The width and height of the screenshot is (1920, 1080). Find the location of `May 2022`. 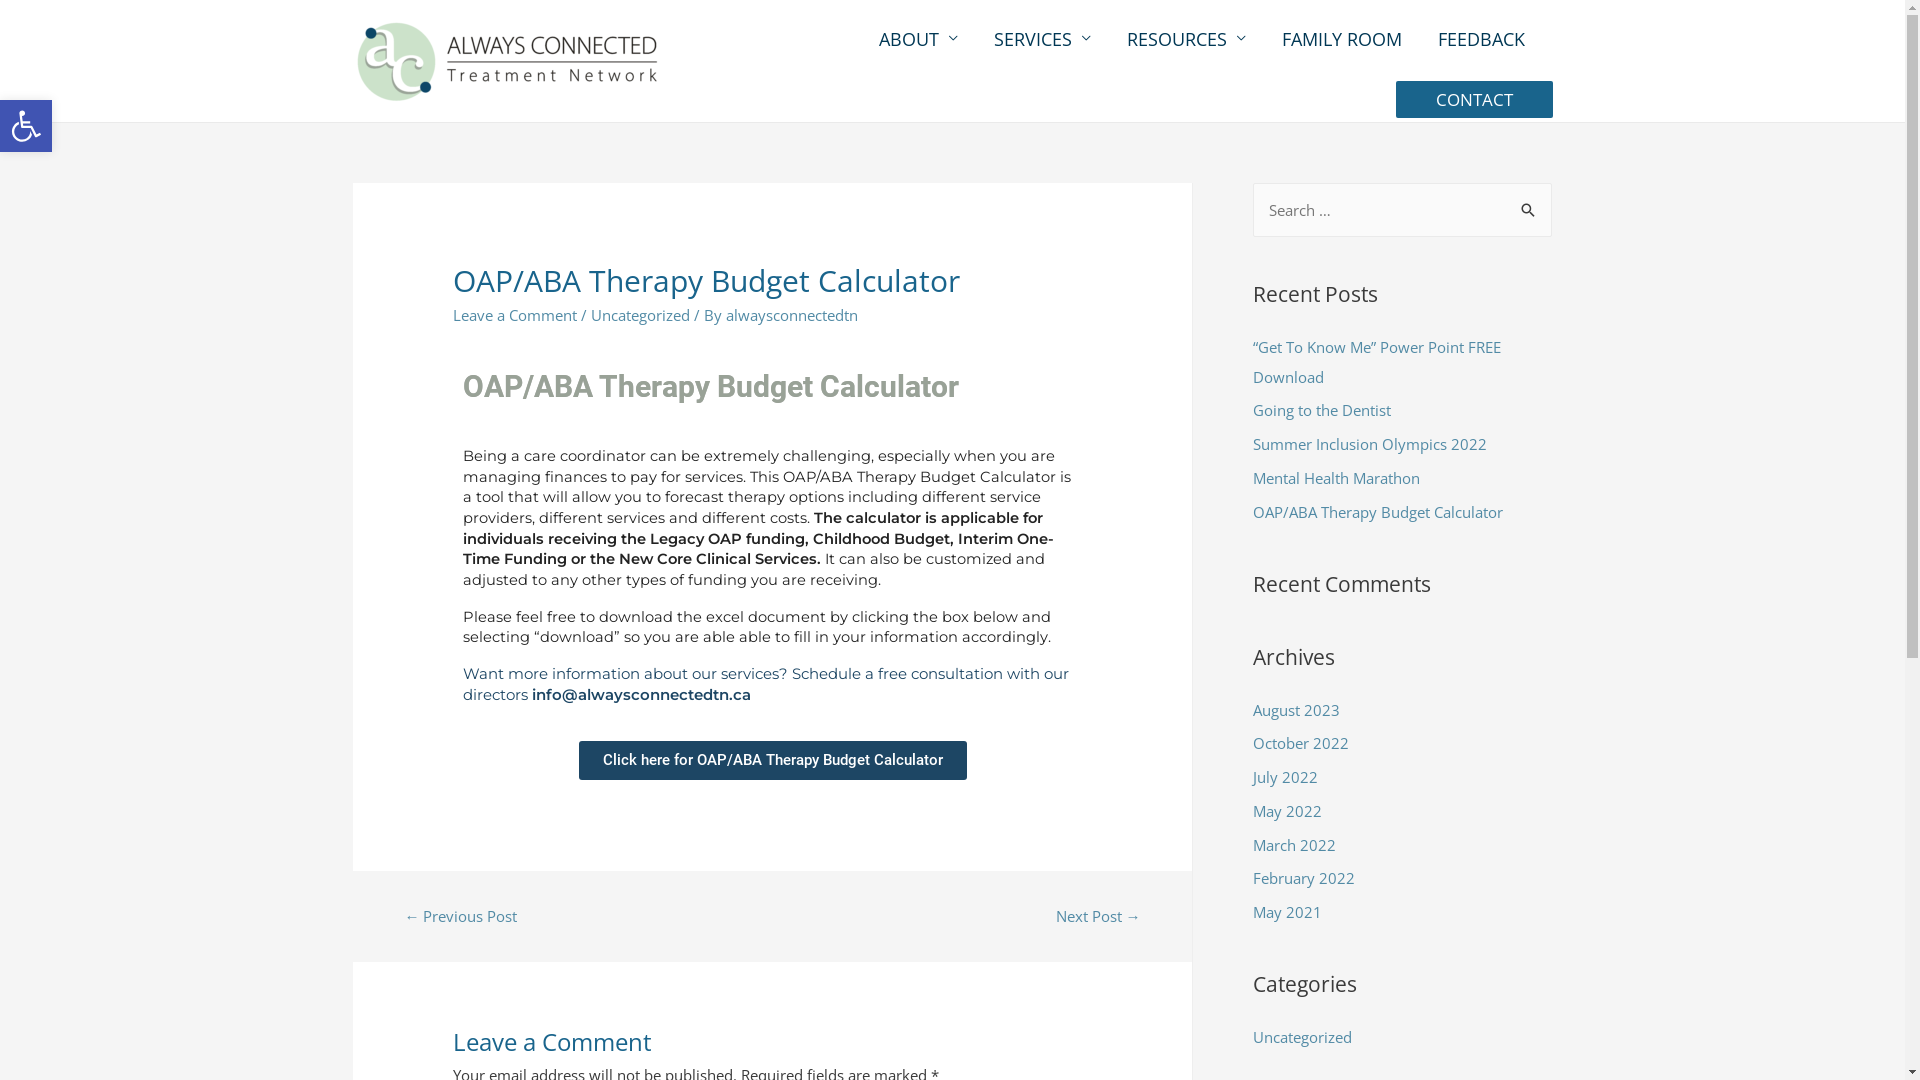

May 2022 is located at coordinates (1286, 811).